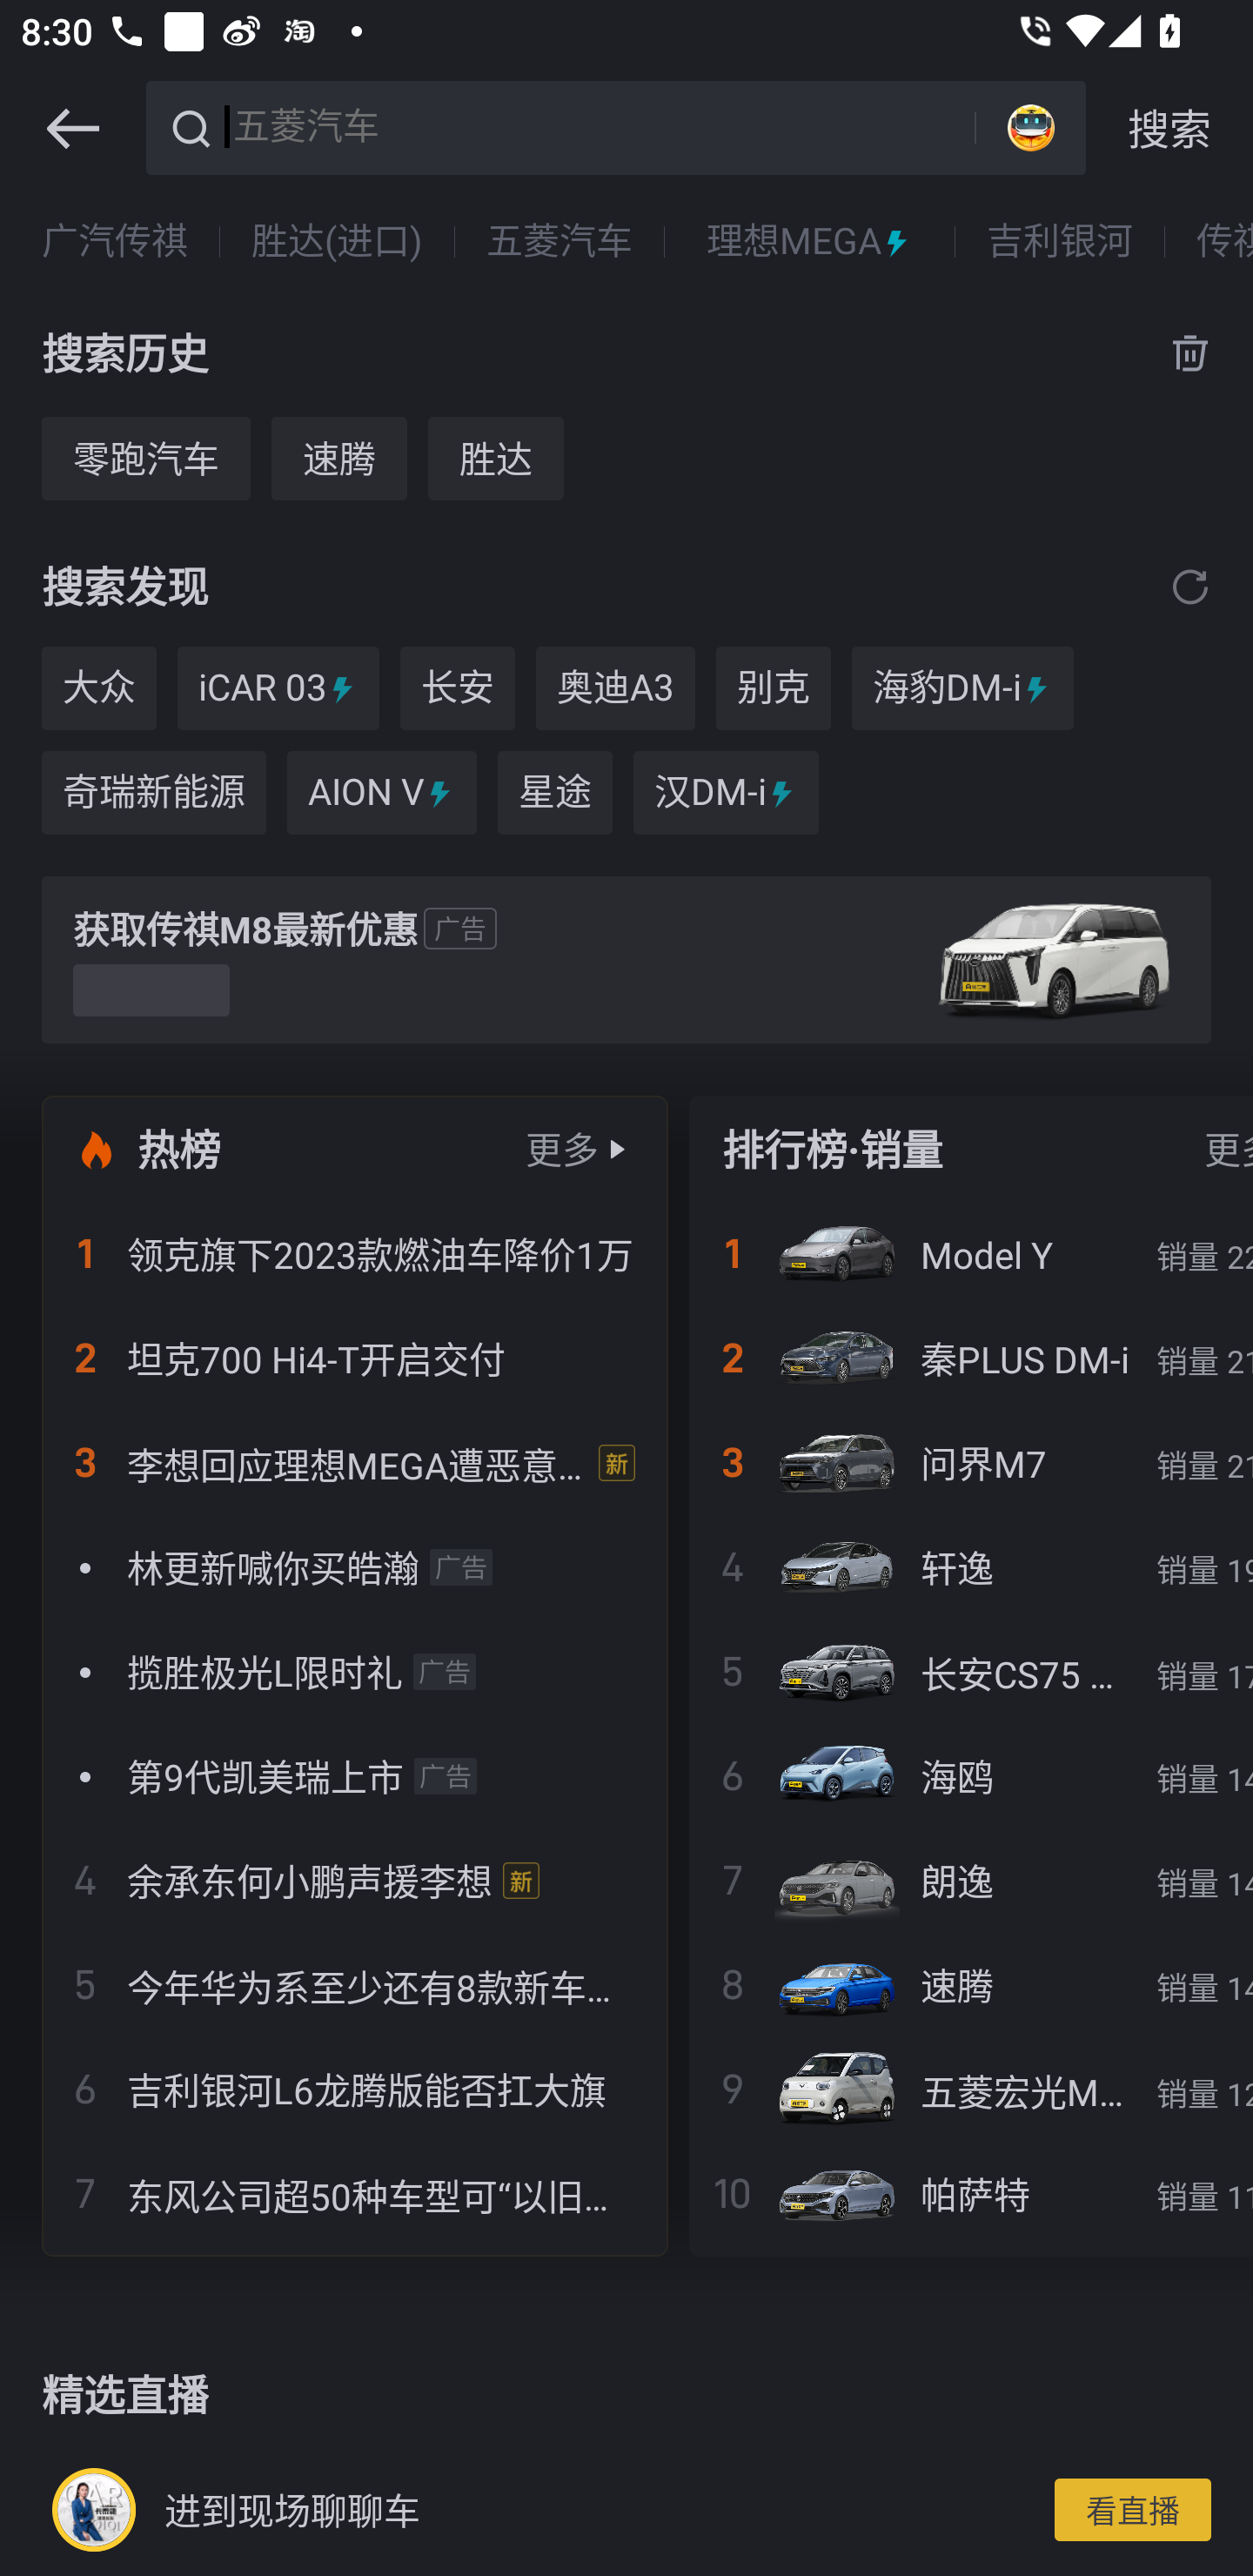  Describe the element at coordinates (72, 129) in the screenshot. I see `` at that location.